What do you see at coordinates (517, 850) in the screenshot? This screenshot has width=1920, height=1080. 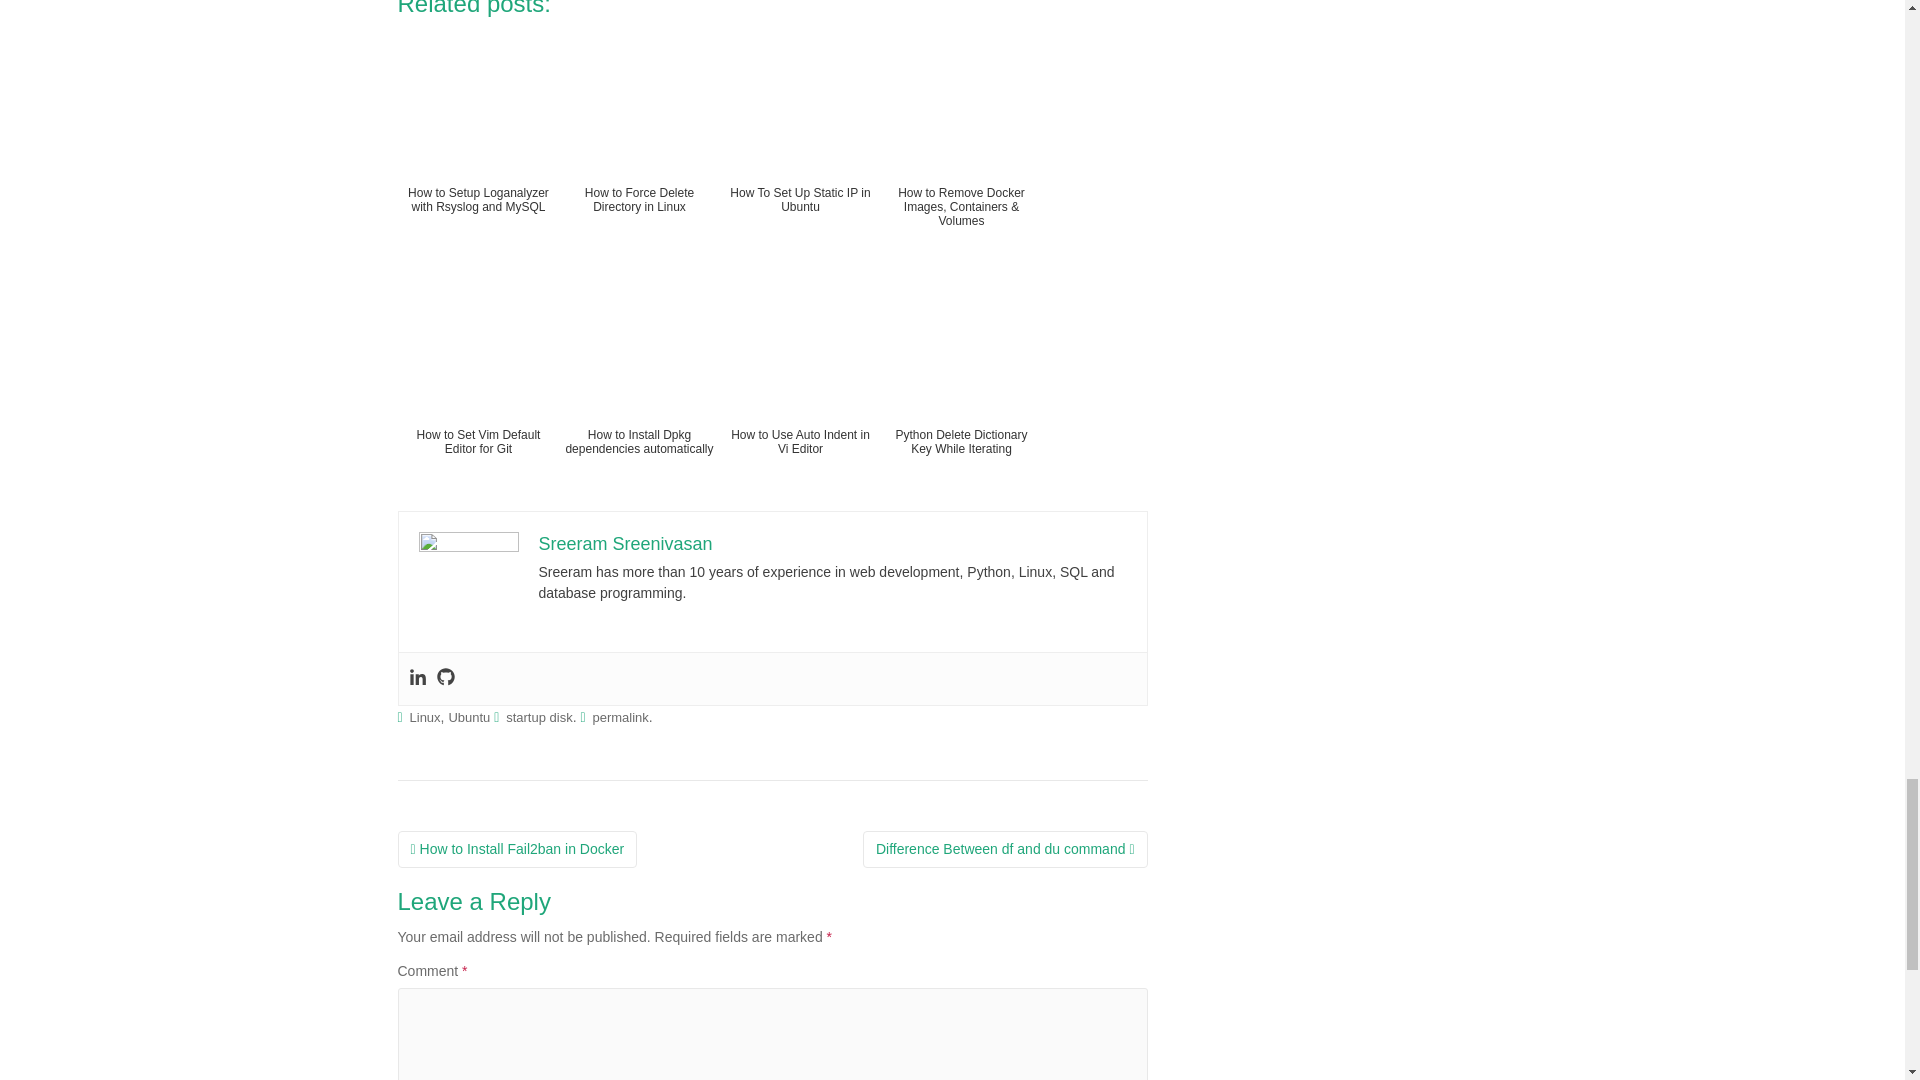 I see `How to Install Fail2ban in Docker` at bounding box center [517, 850].